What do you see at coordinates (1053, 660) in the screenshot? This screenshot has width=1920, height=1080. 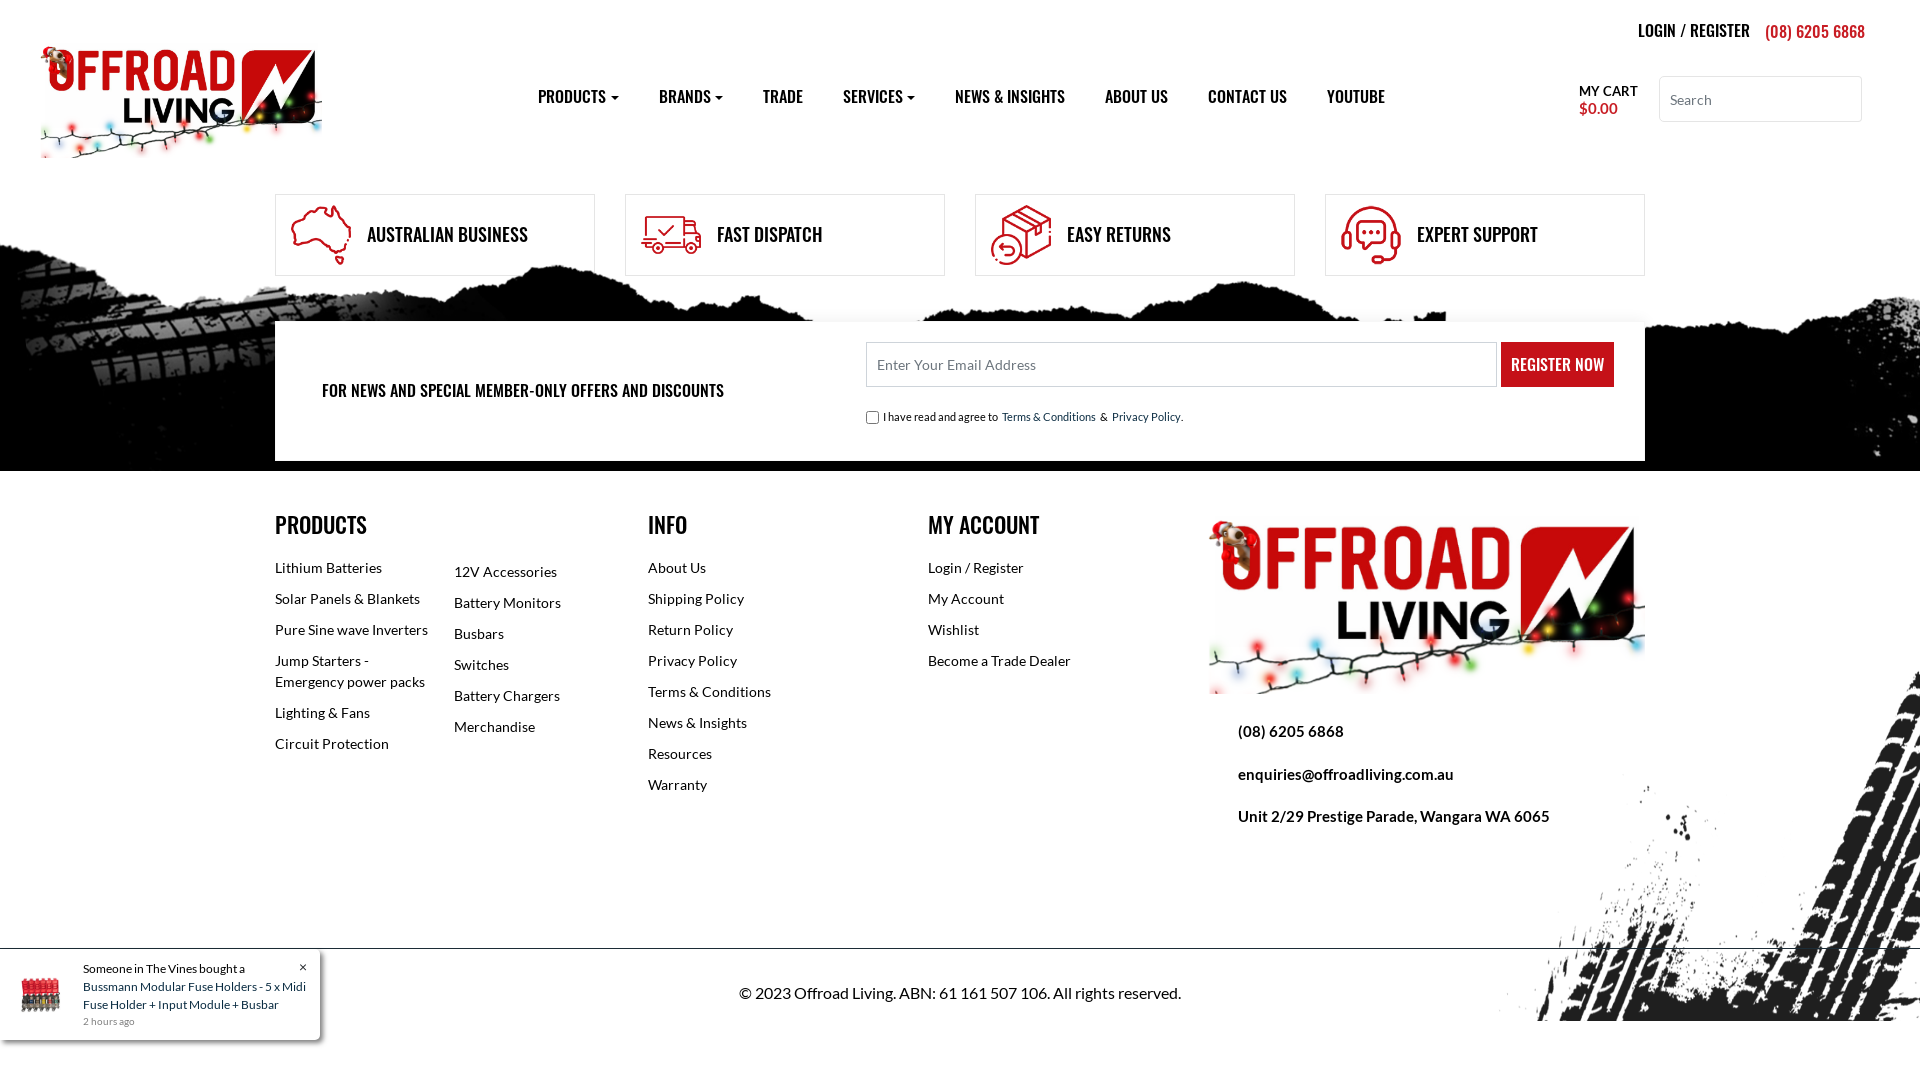 I see `Become a Trade Dealer` at bounding box center [1053, 660].